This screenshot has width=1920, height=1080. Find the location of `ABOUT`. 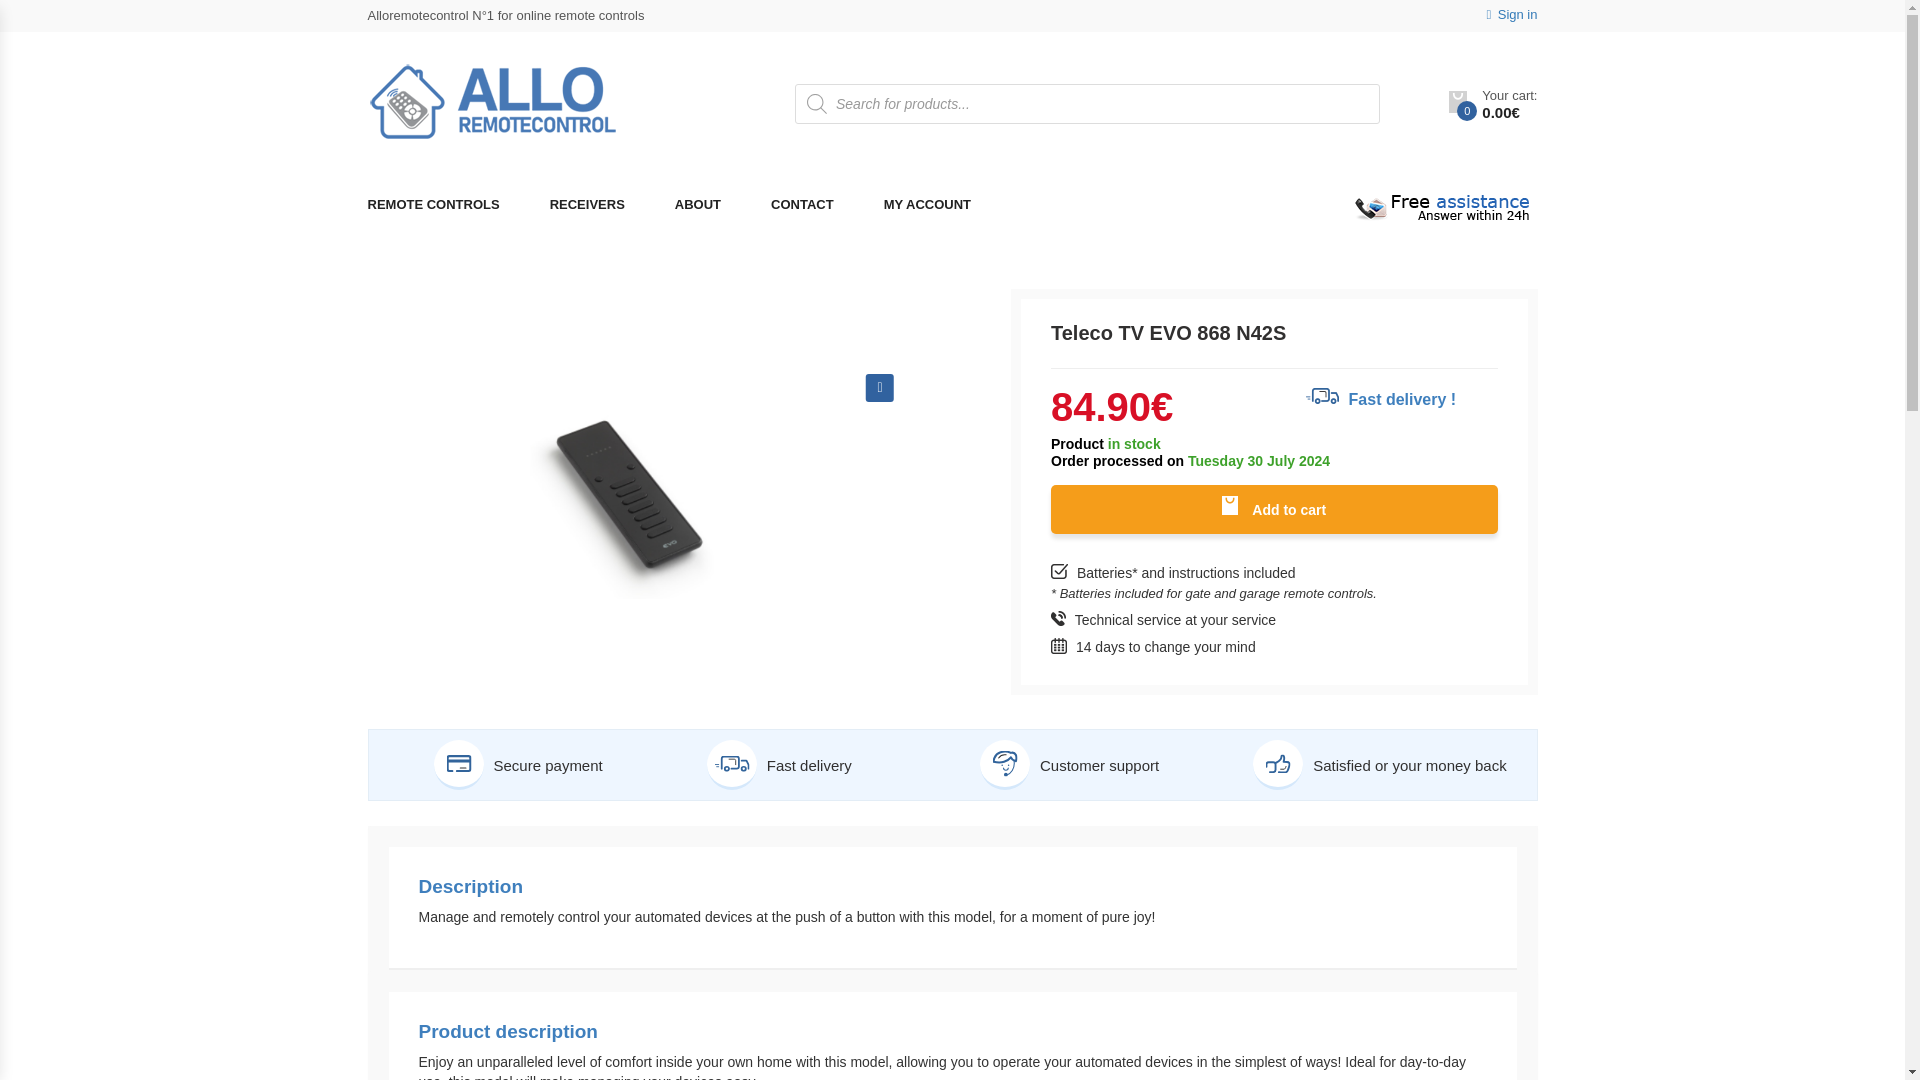

ABOUT is located at coordinates (698, 206).